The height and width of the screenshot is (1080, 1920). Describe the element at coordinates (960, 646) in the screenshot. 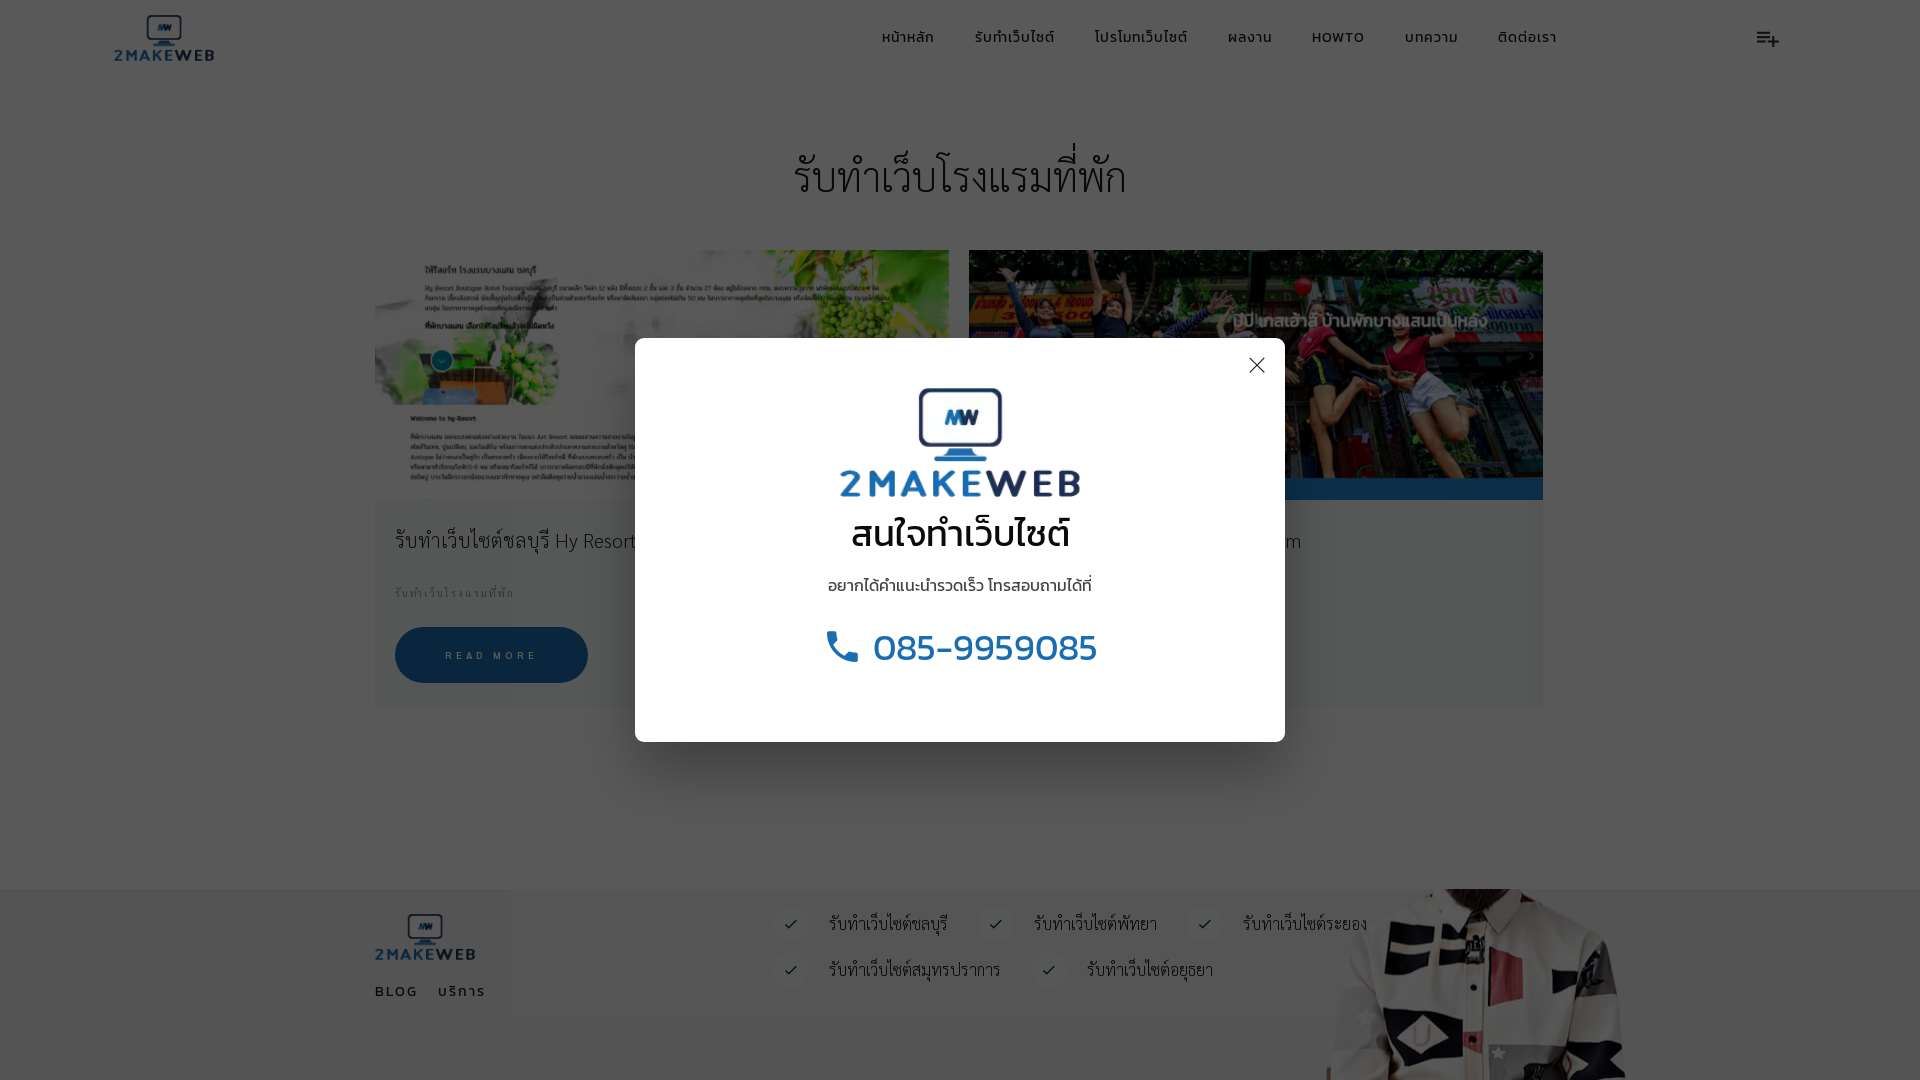

I see `085-9959085` at that location.